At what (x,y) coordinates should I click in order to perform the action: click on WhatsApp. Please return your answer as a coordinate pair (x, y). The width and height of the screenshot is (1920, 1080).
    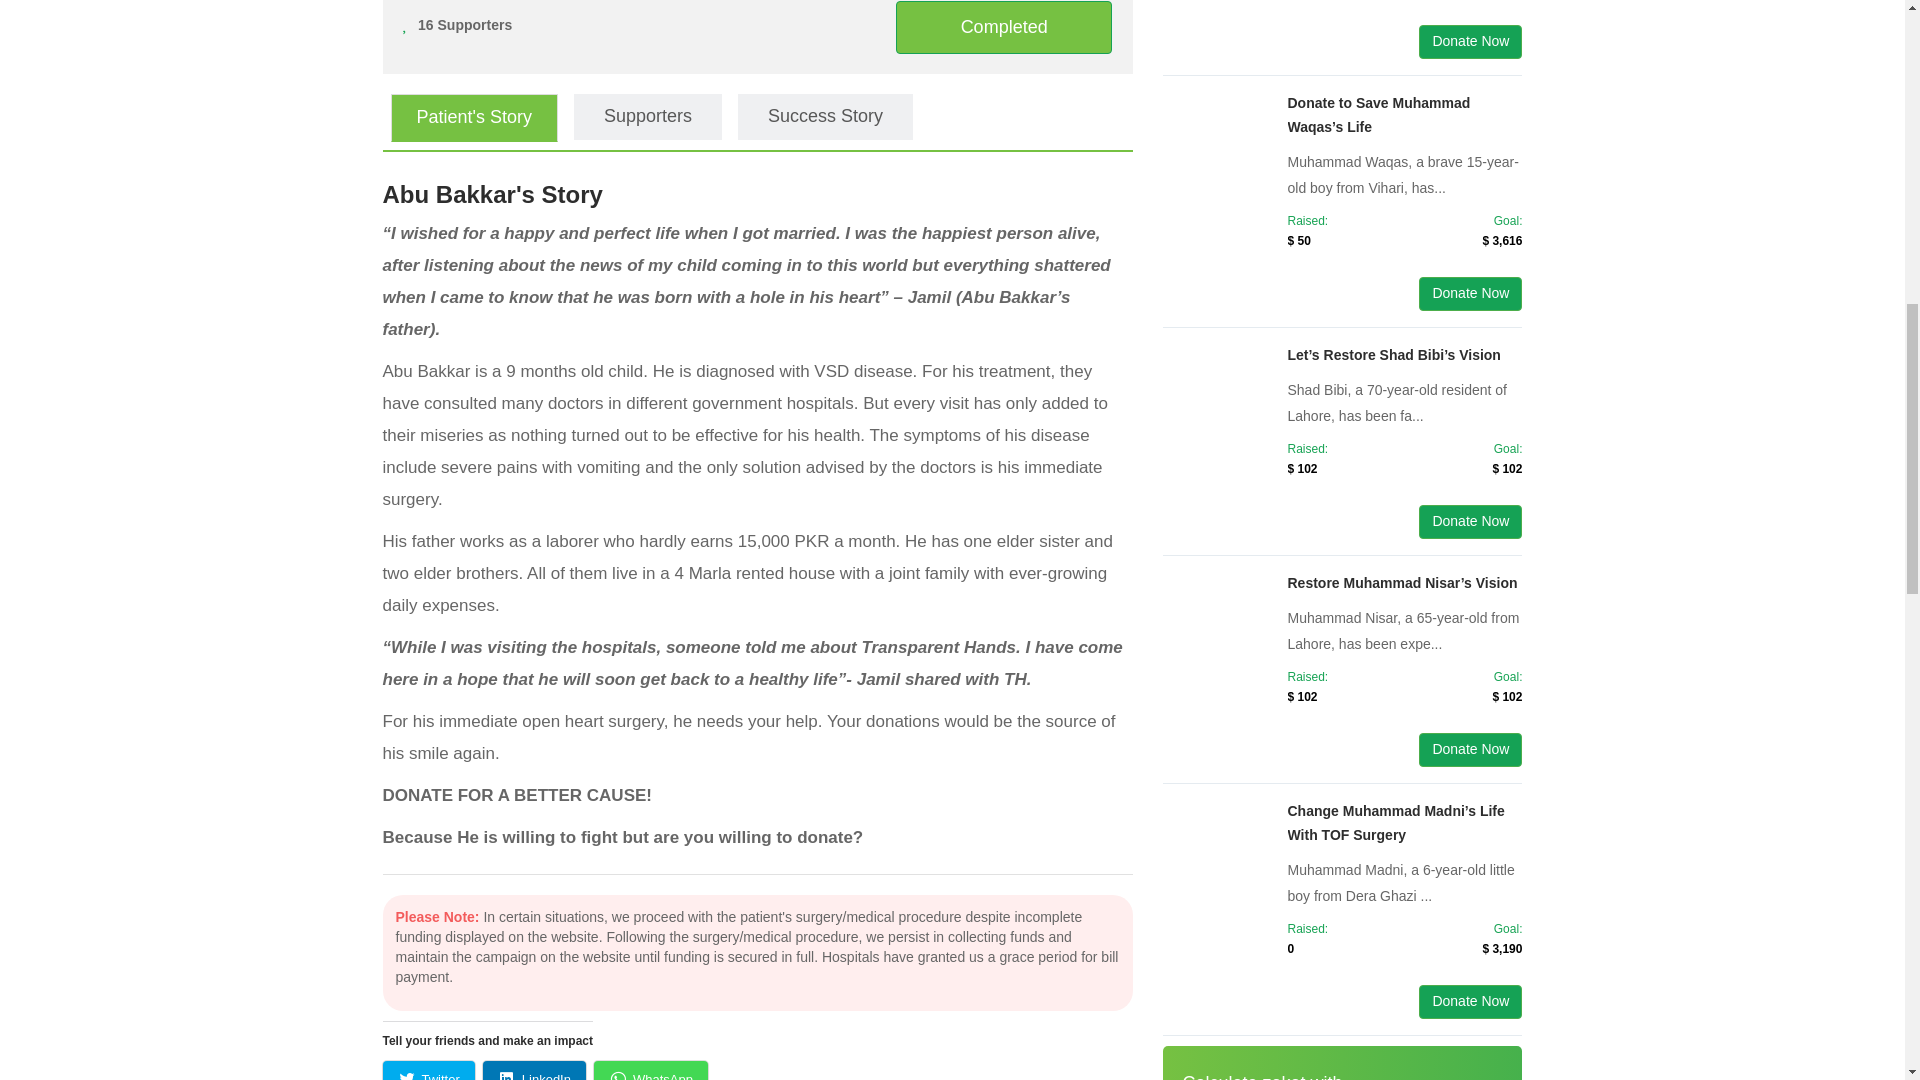
    Looking at the image, I should click on (650, 1070).